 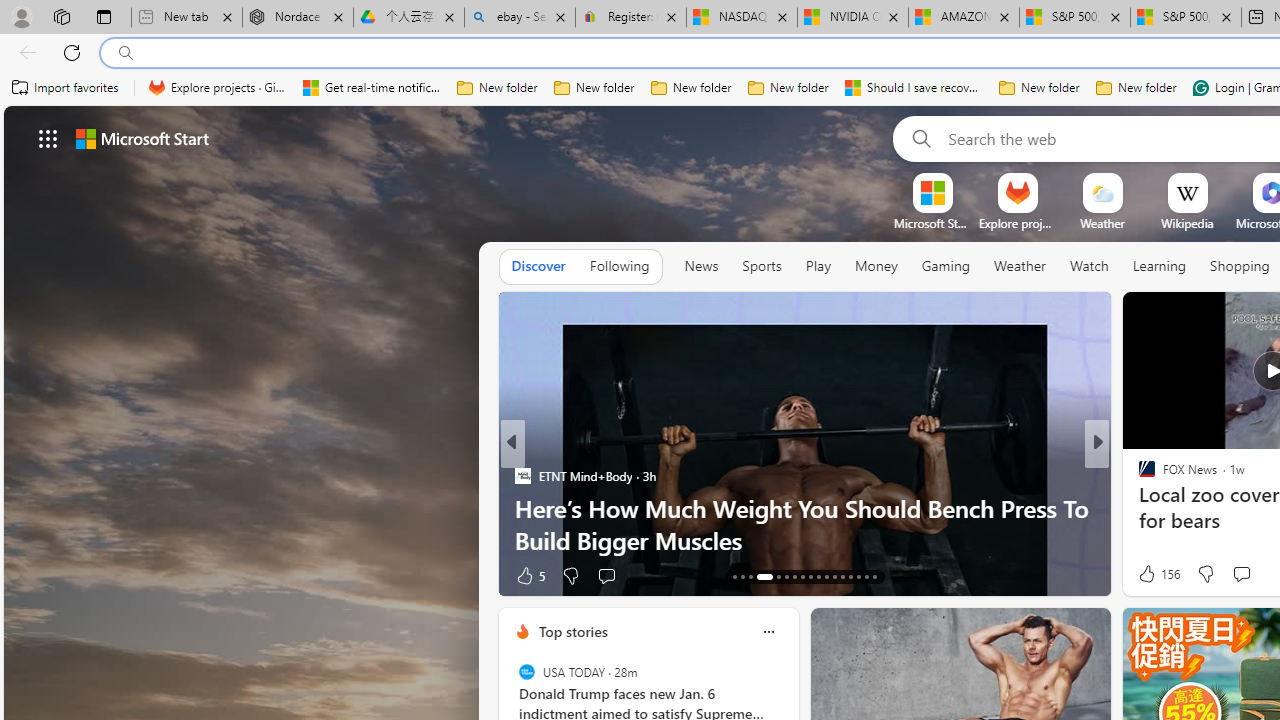 What do you see at coordinates (818, 576) in the screenshot?
I see `AutomationID: tab-22` at bounding box center [818, 576].